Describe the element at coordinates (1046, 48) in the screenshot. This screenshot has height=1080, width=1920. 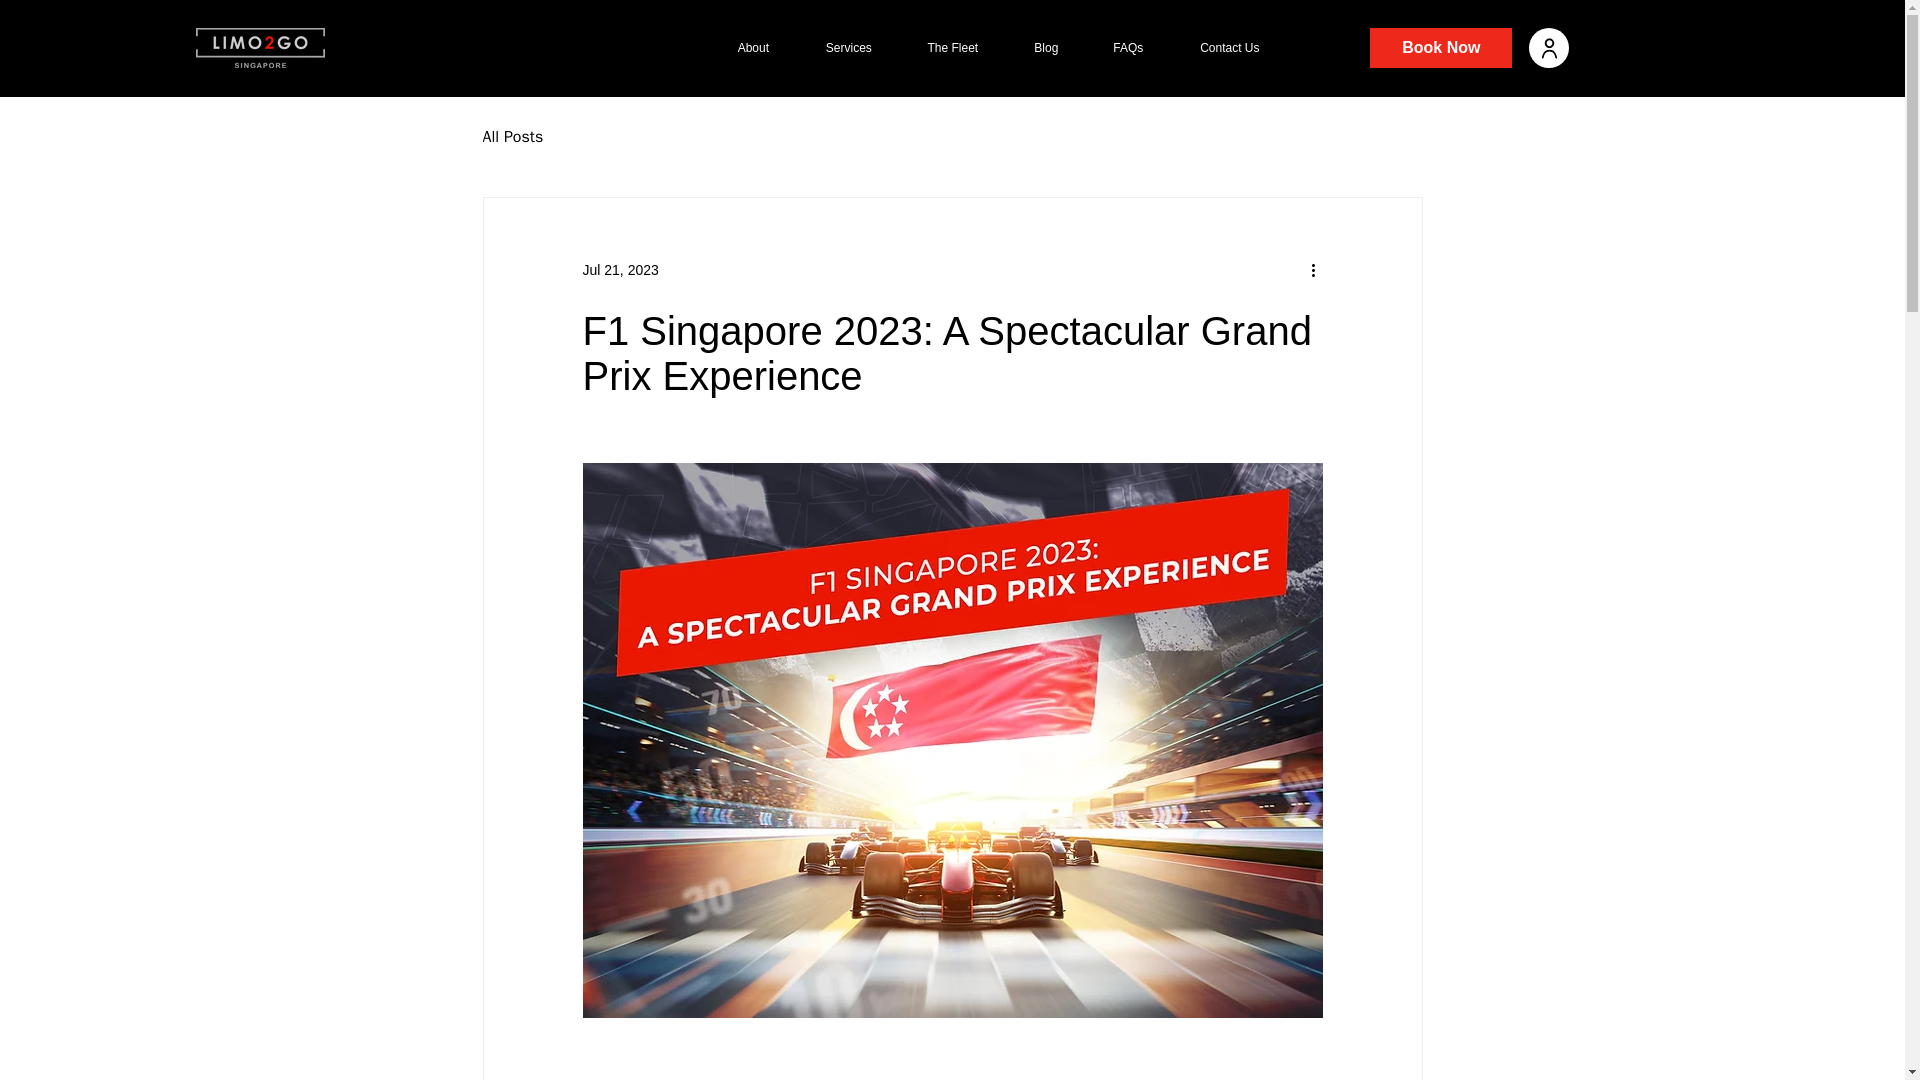
I see `Blog` at that location.